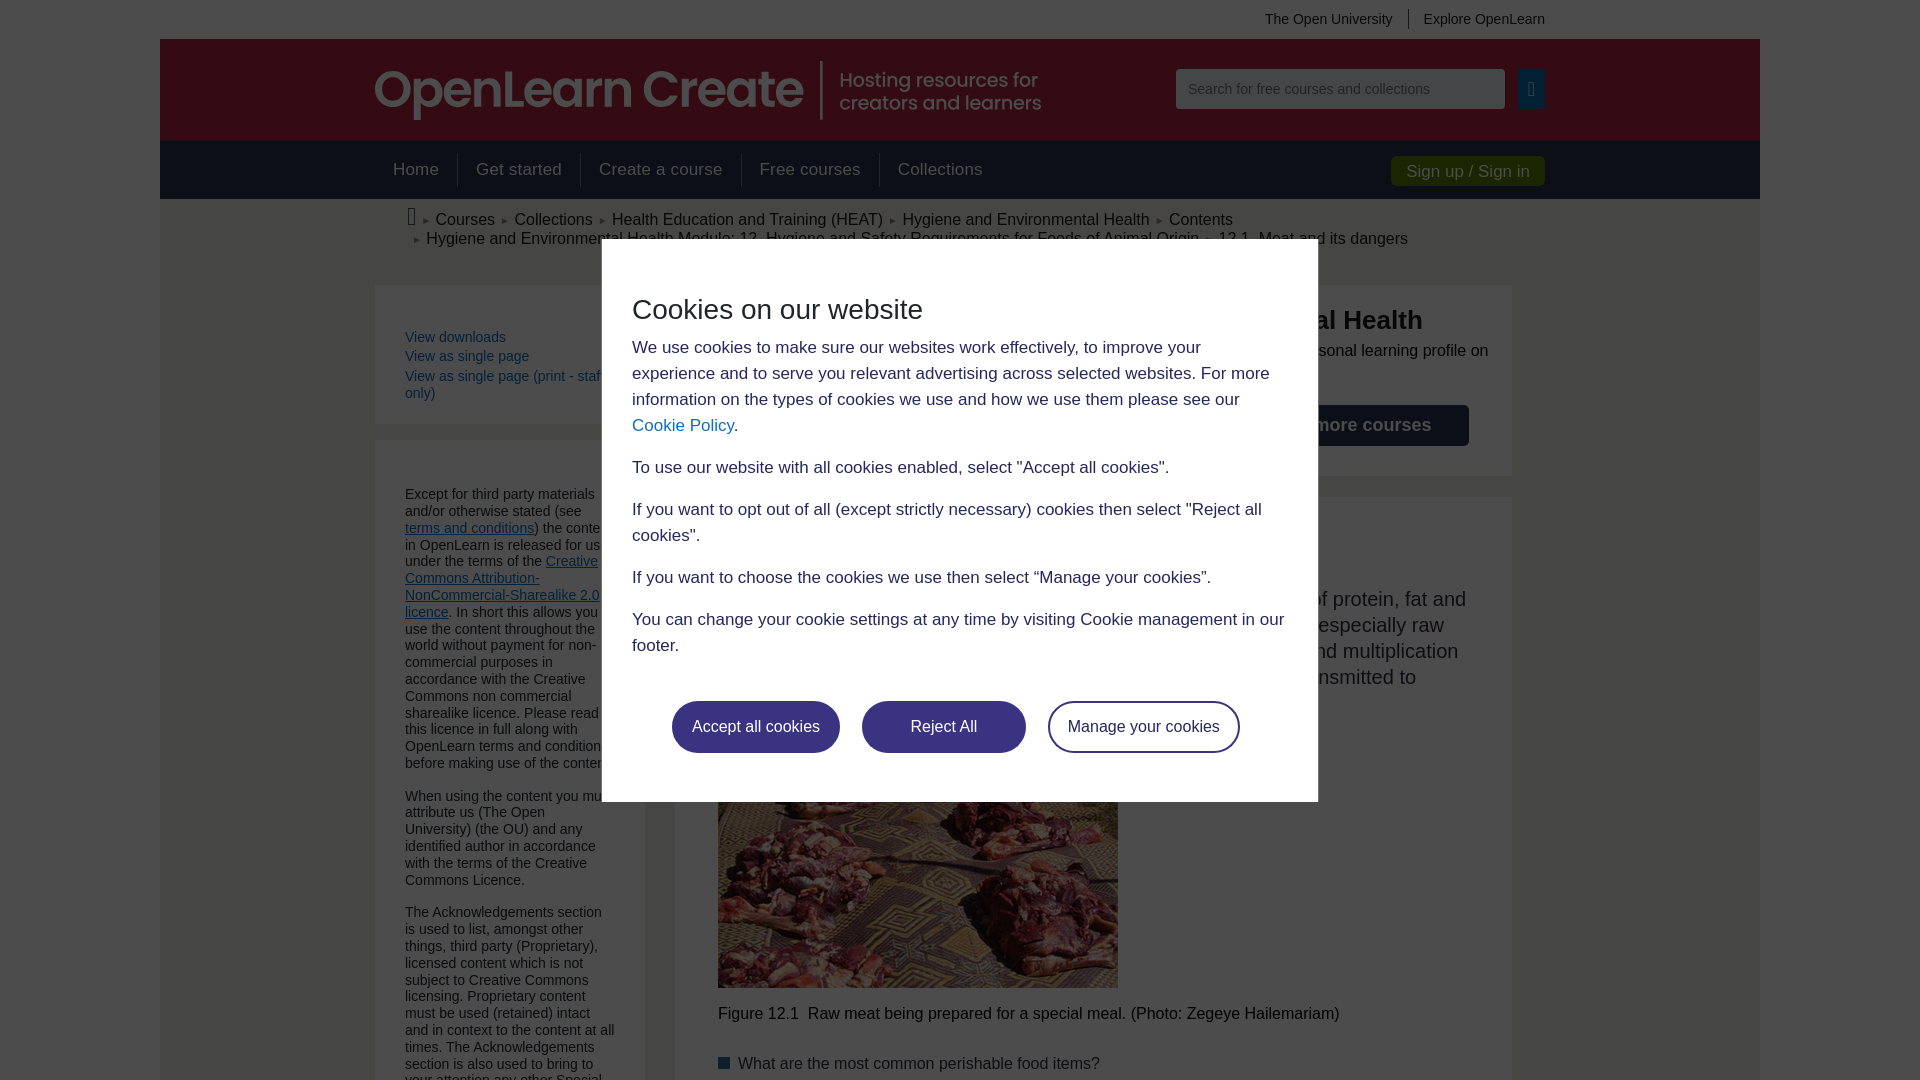 The width and height of the screenshot is (1920, 1080). Describe the element at coordinates (1144, 726) in the screenshot. I see `Manage your cookies` at that location.